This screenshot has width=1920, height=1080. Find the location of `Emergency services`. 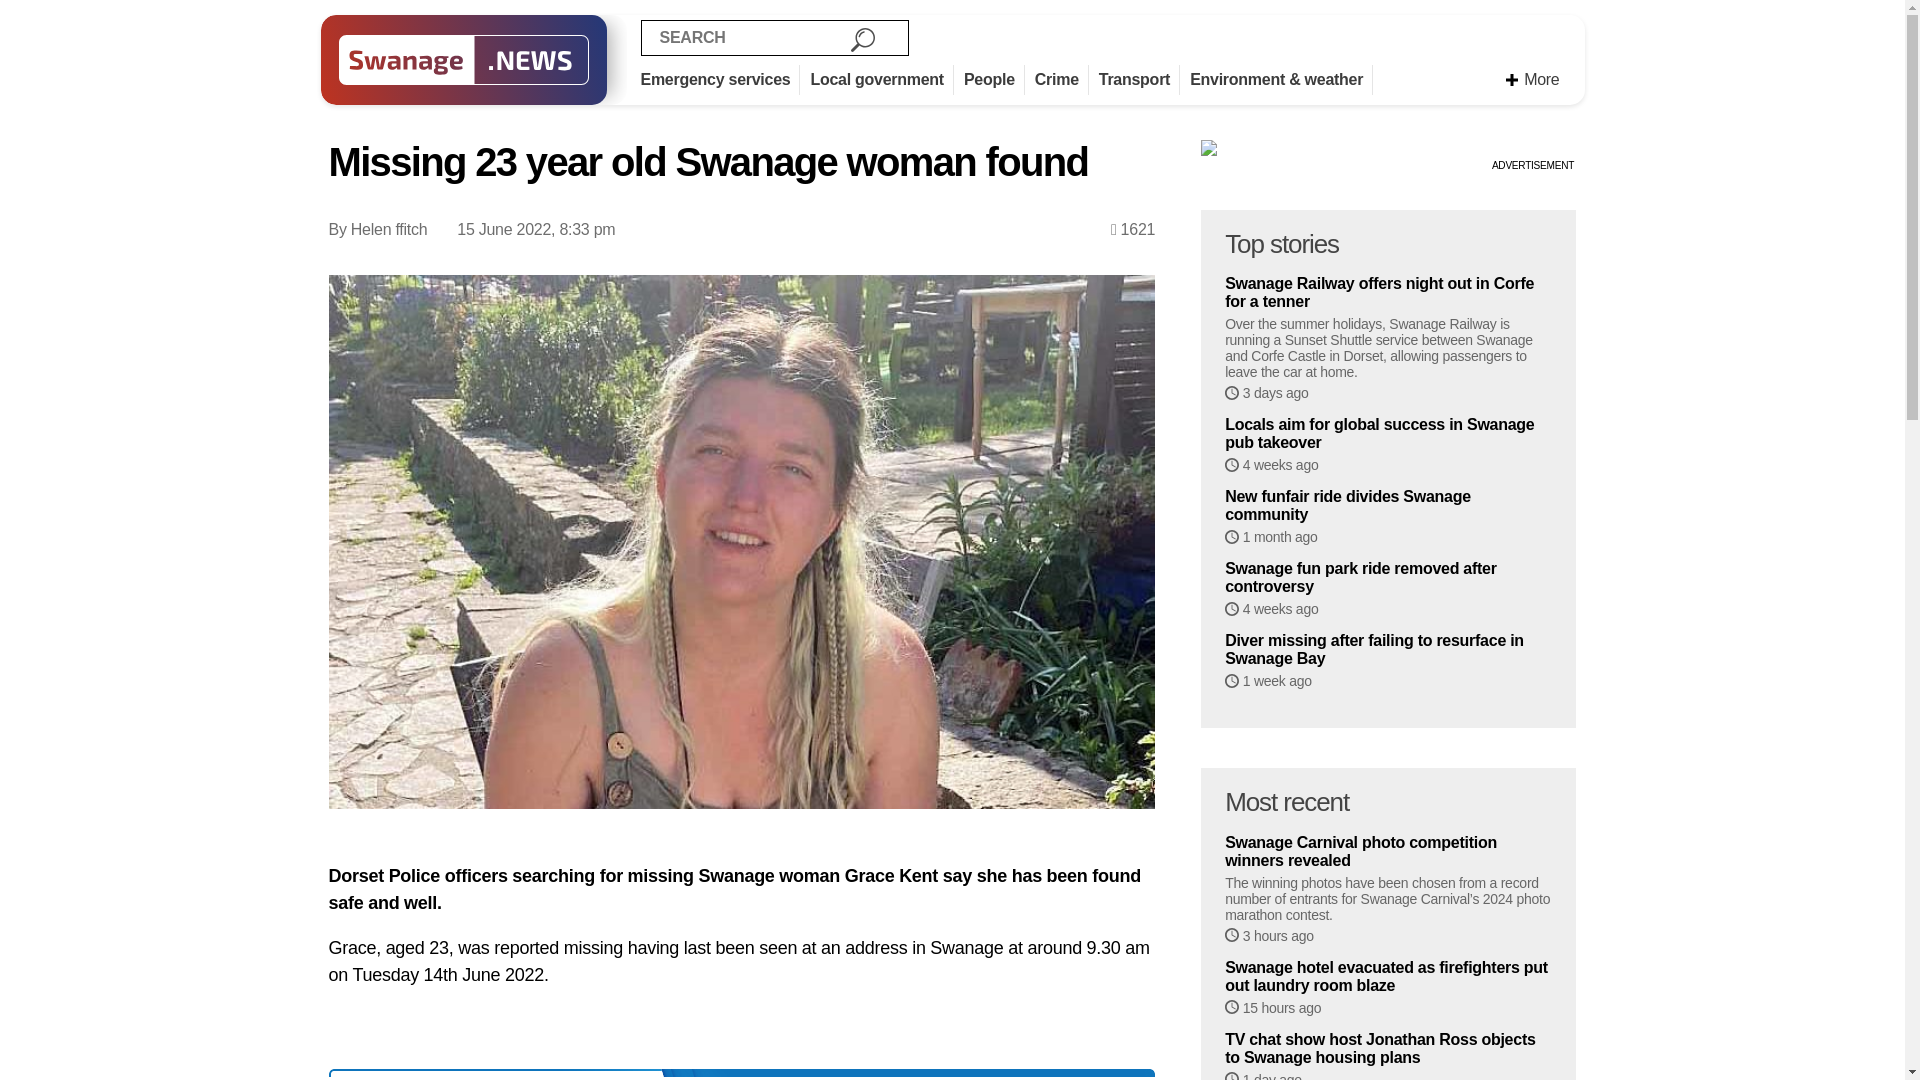

Emergency services is located at coordinates (720, 80).